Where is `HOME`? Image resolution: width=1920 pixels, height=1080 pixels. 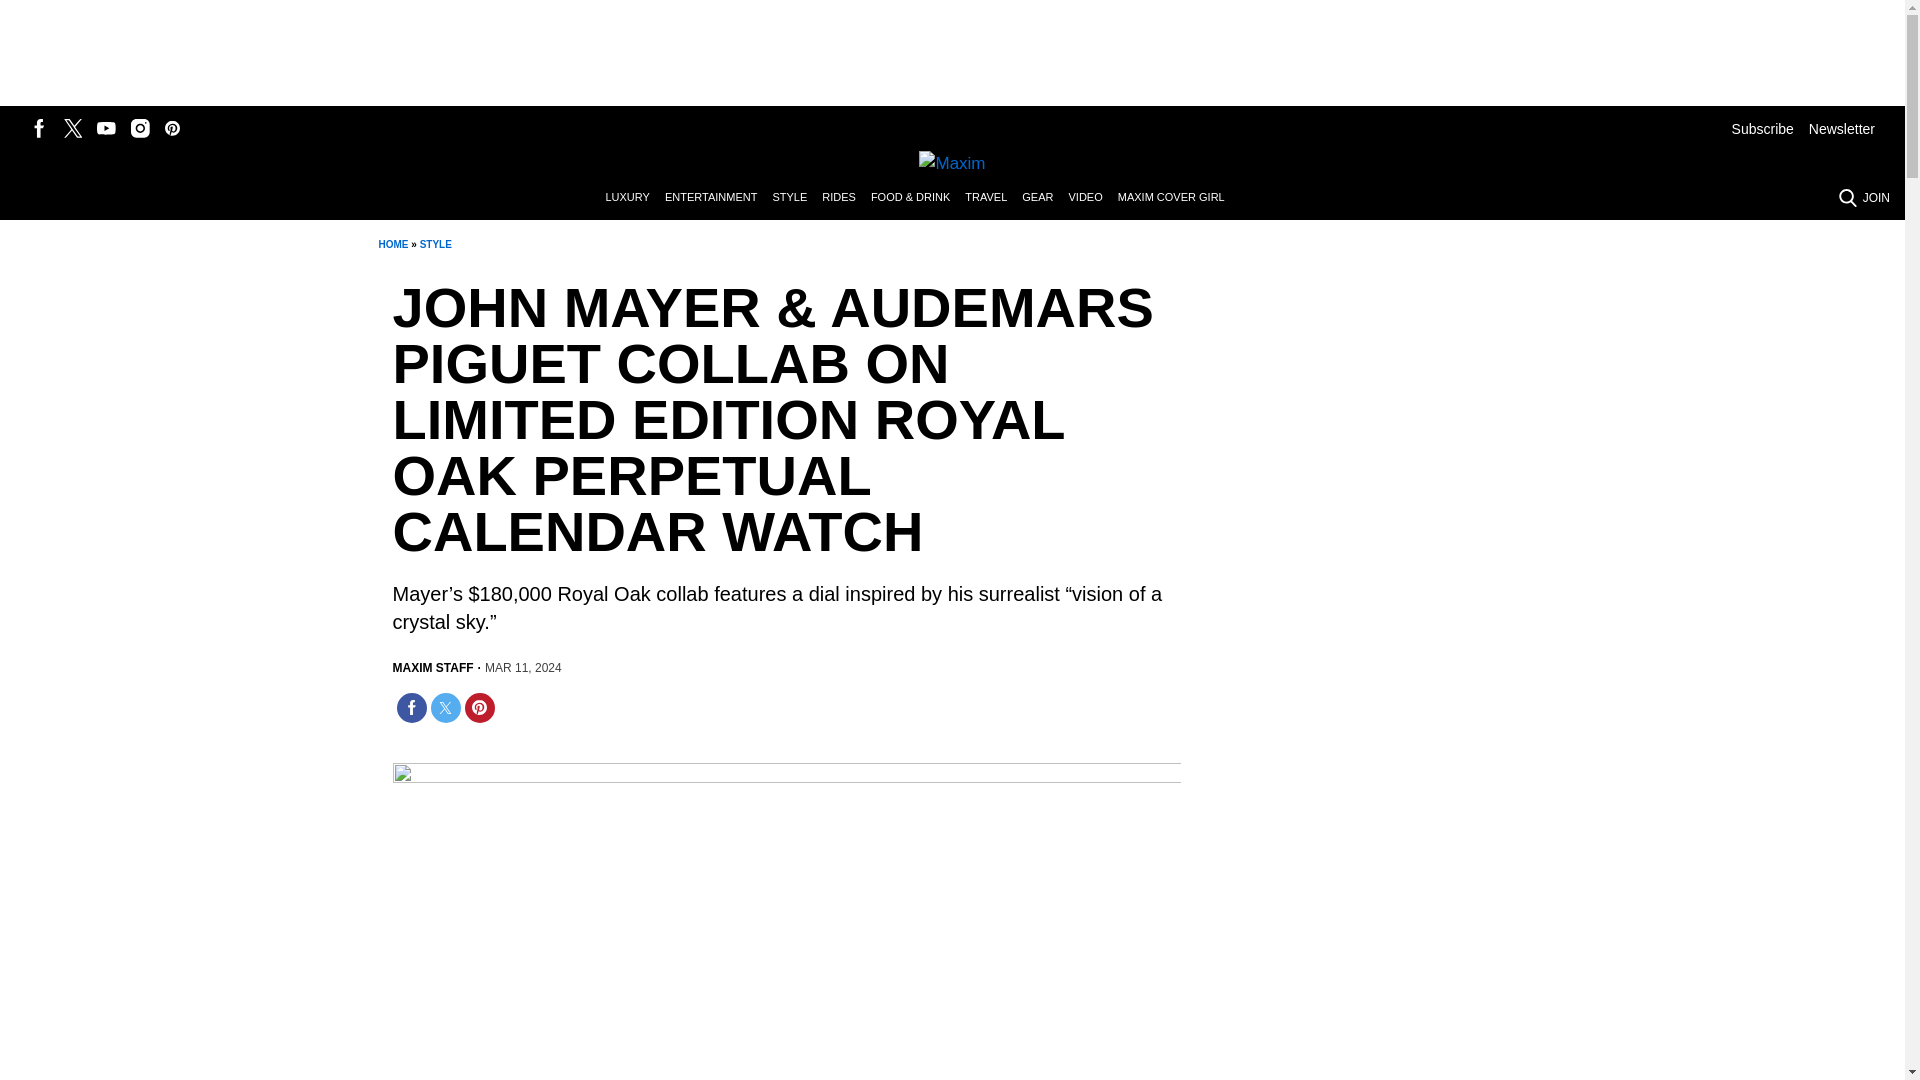
HOME is located at coordinates (392, 244).